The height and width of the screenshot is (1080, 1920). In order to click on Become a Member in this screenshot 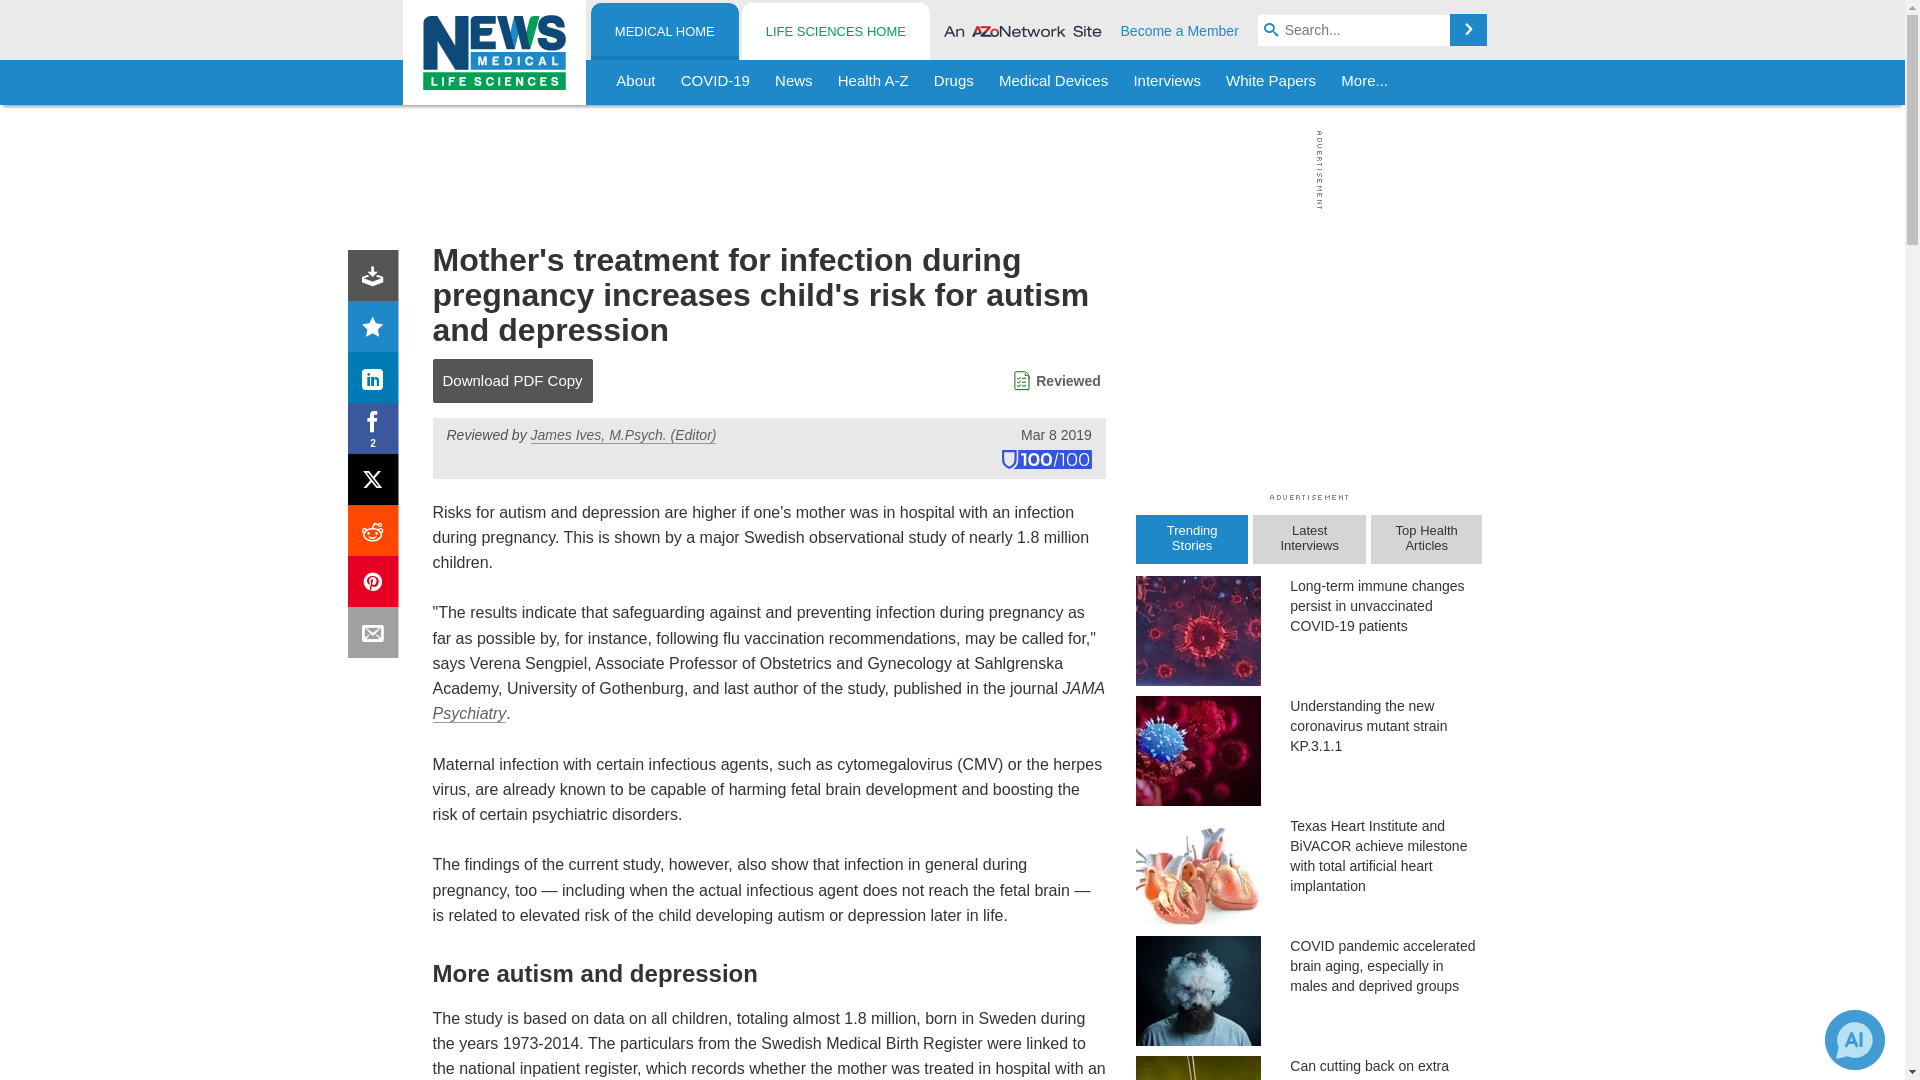, I will do `click(1180, 30)`.